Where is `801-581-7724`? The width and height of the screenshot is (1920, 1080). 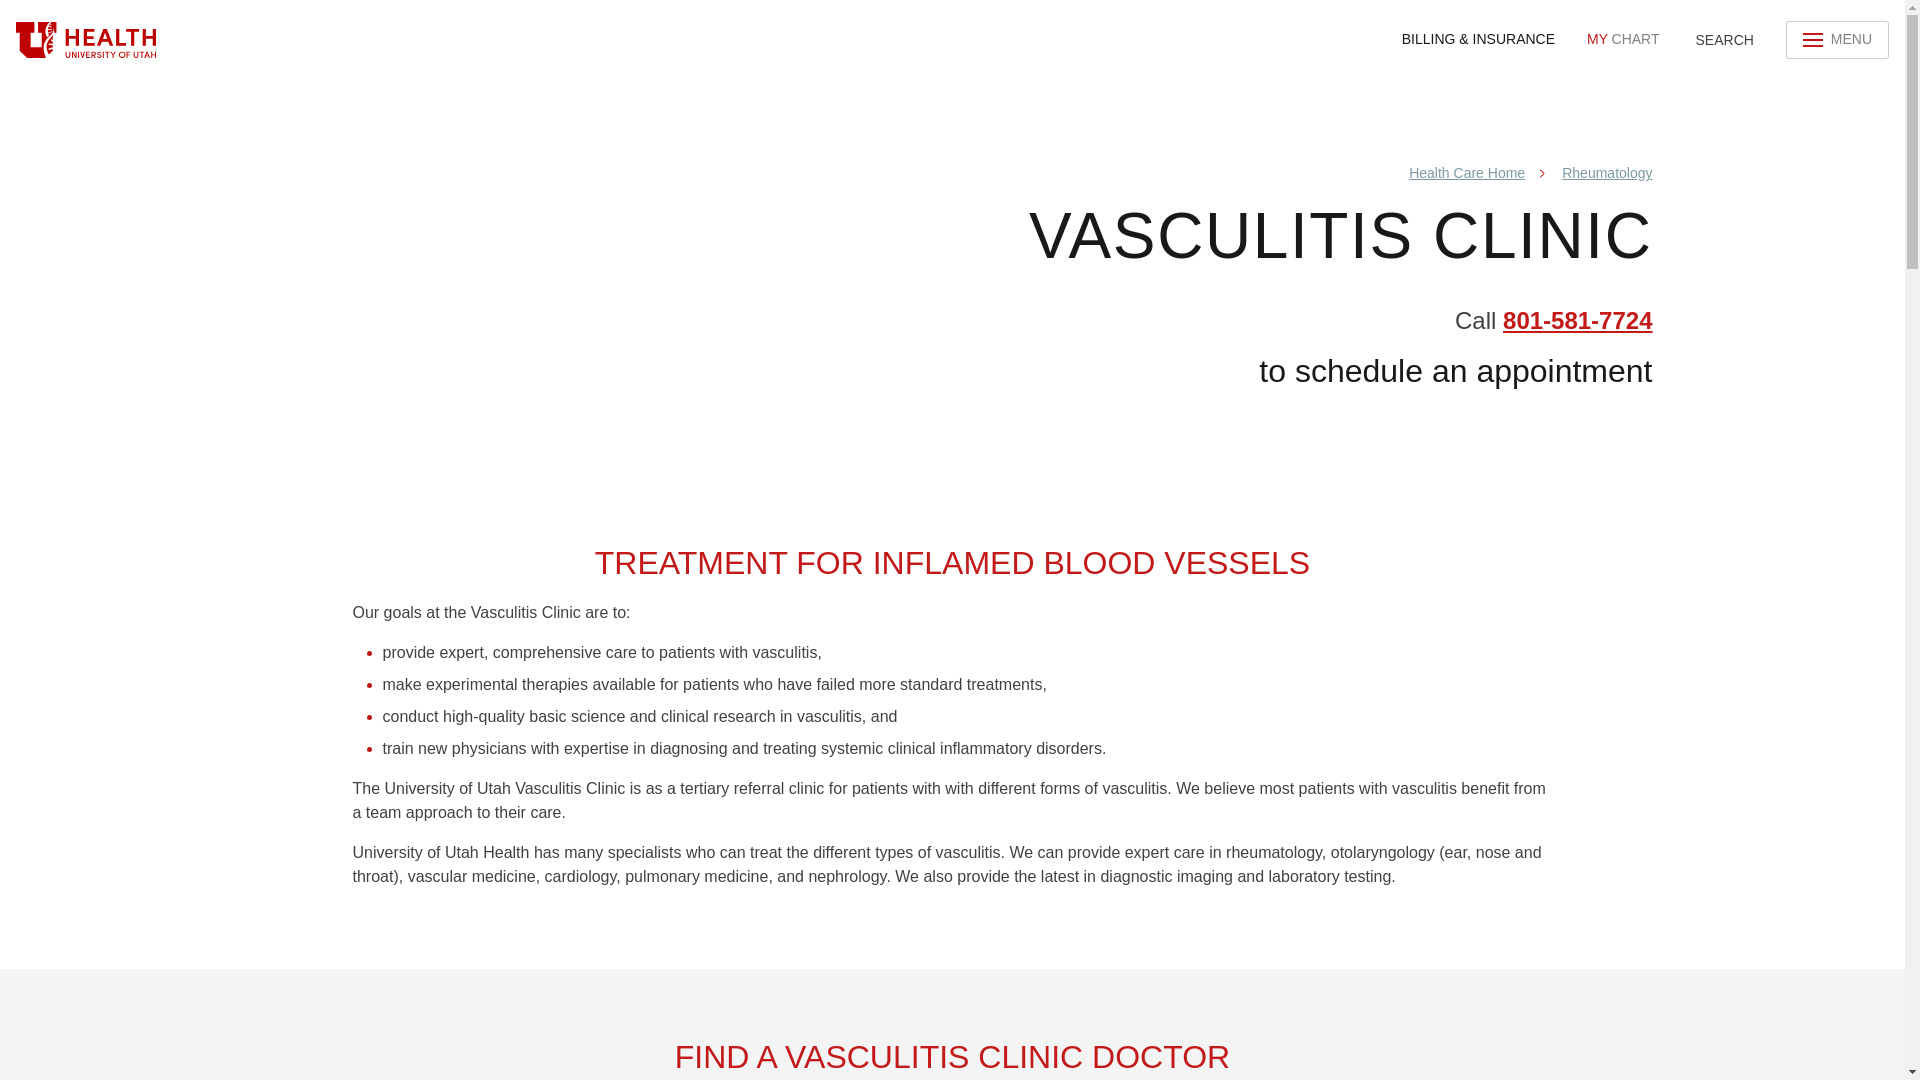
801-581-7724 is located at coordinates (1577, 321).